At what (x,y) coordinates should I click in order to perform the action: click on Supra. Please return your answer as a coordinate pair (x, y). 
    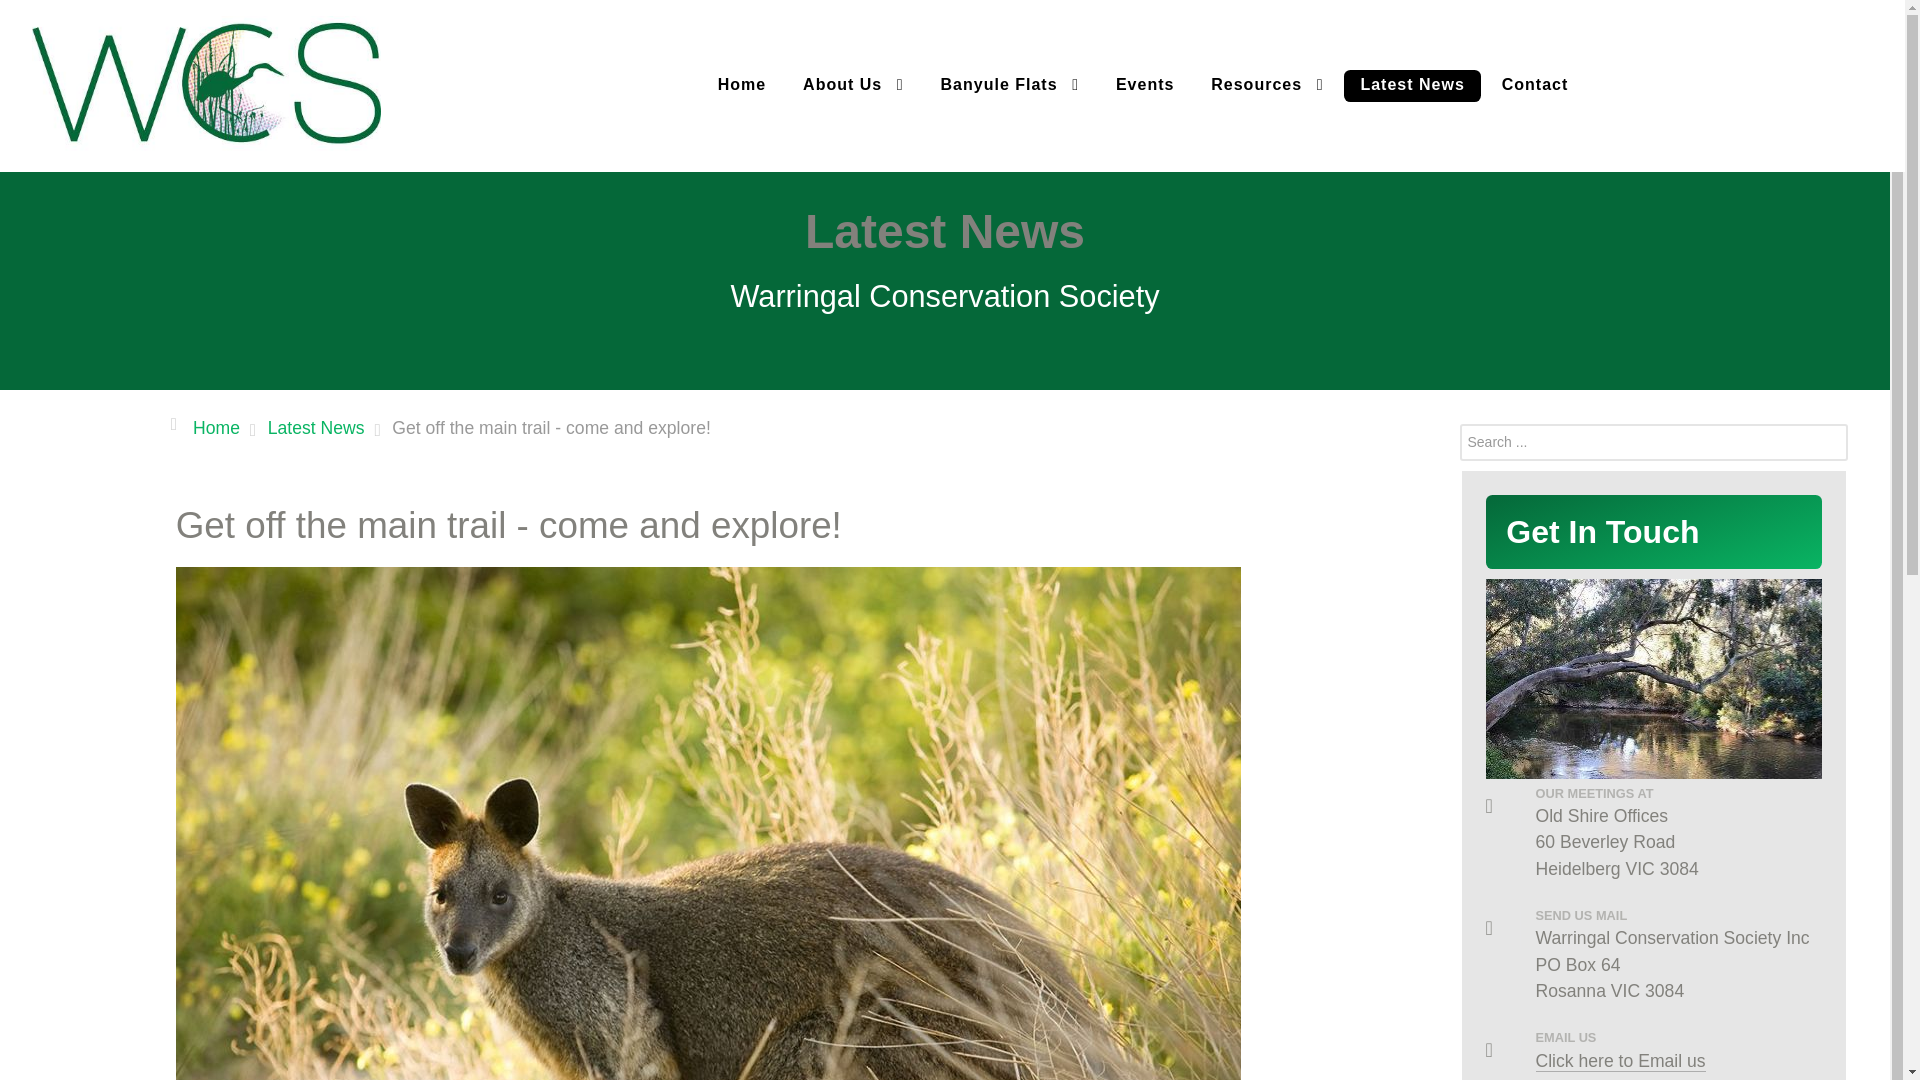
    Looking at the image, I should click on (206, 82).